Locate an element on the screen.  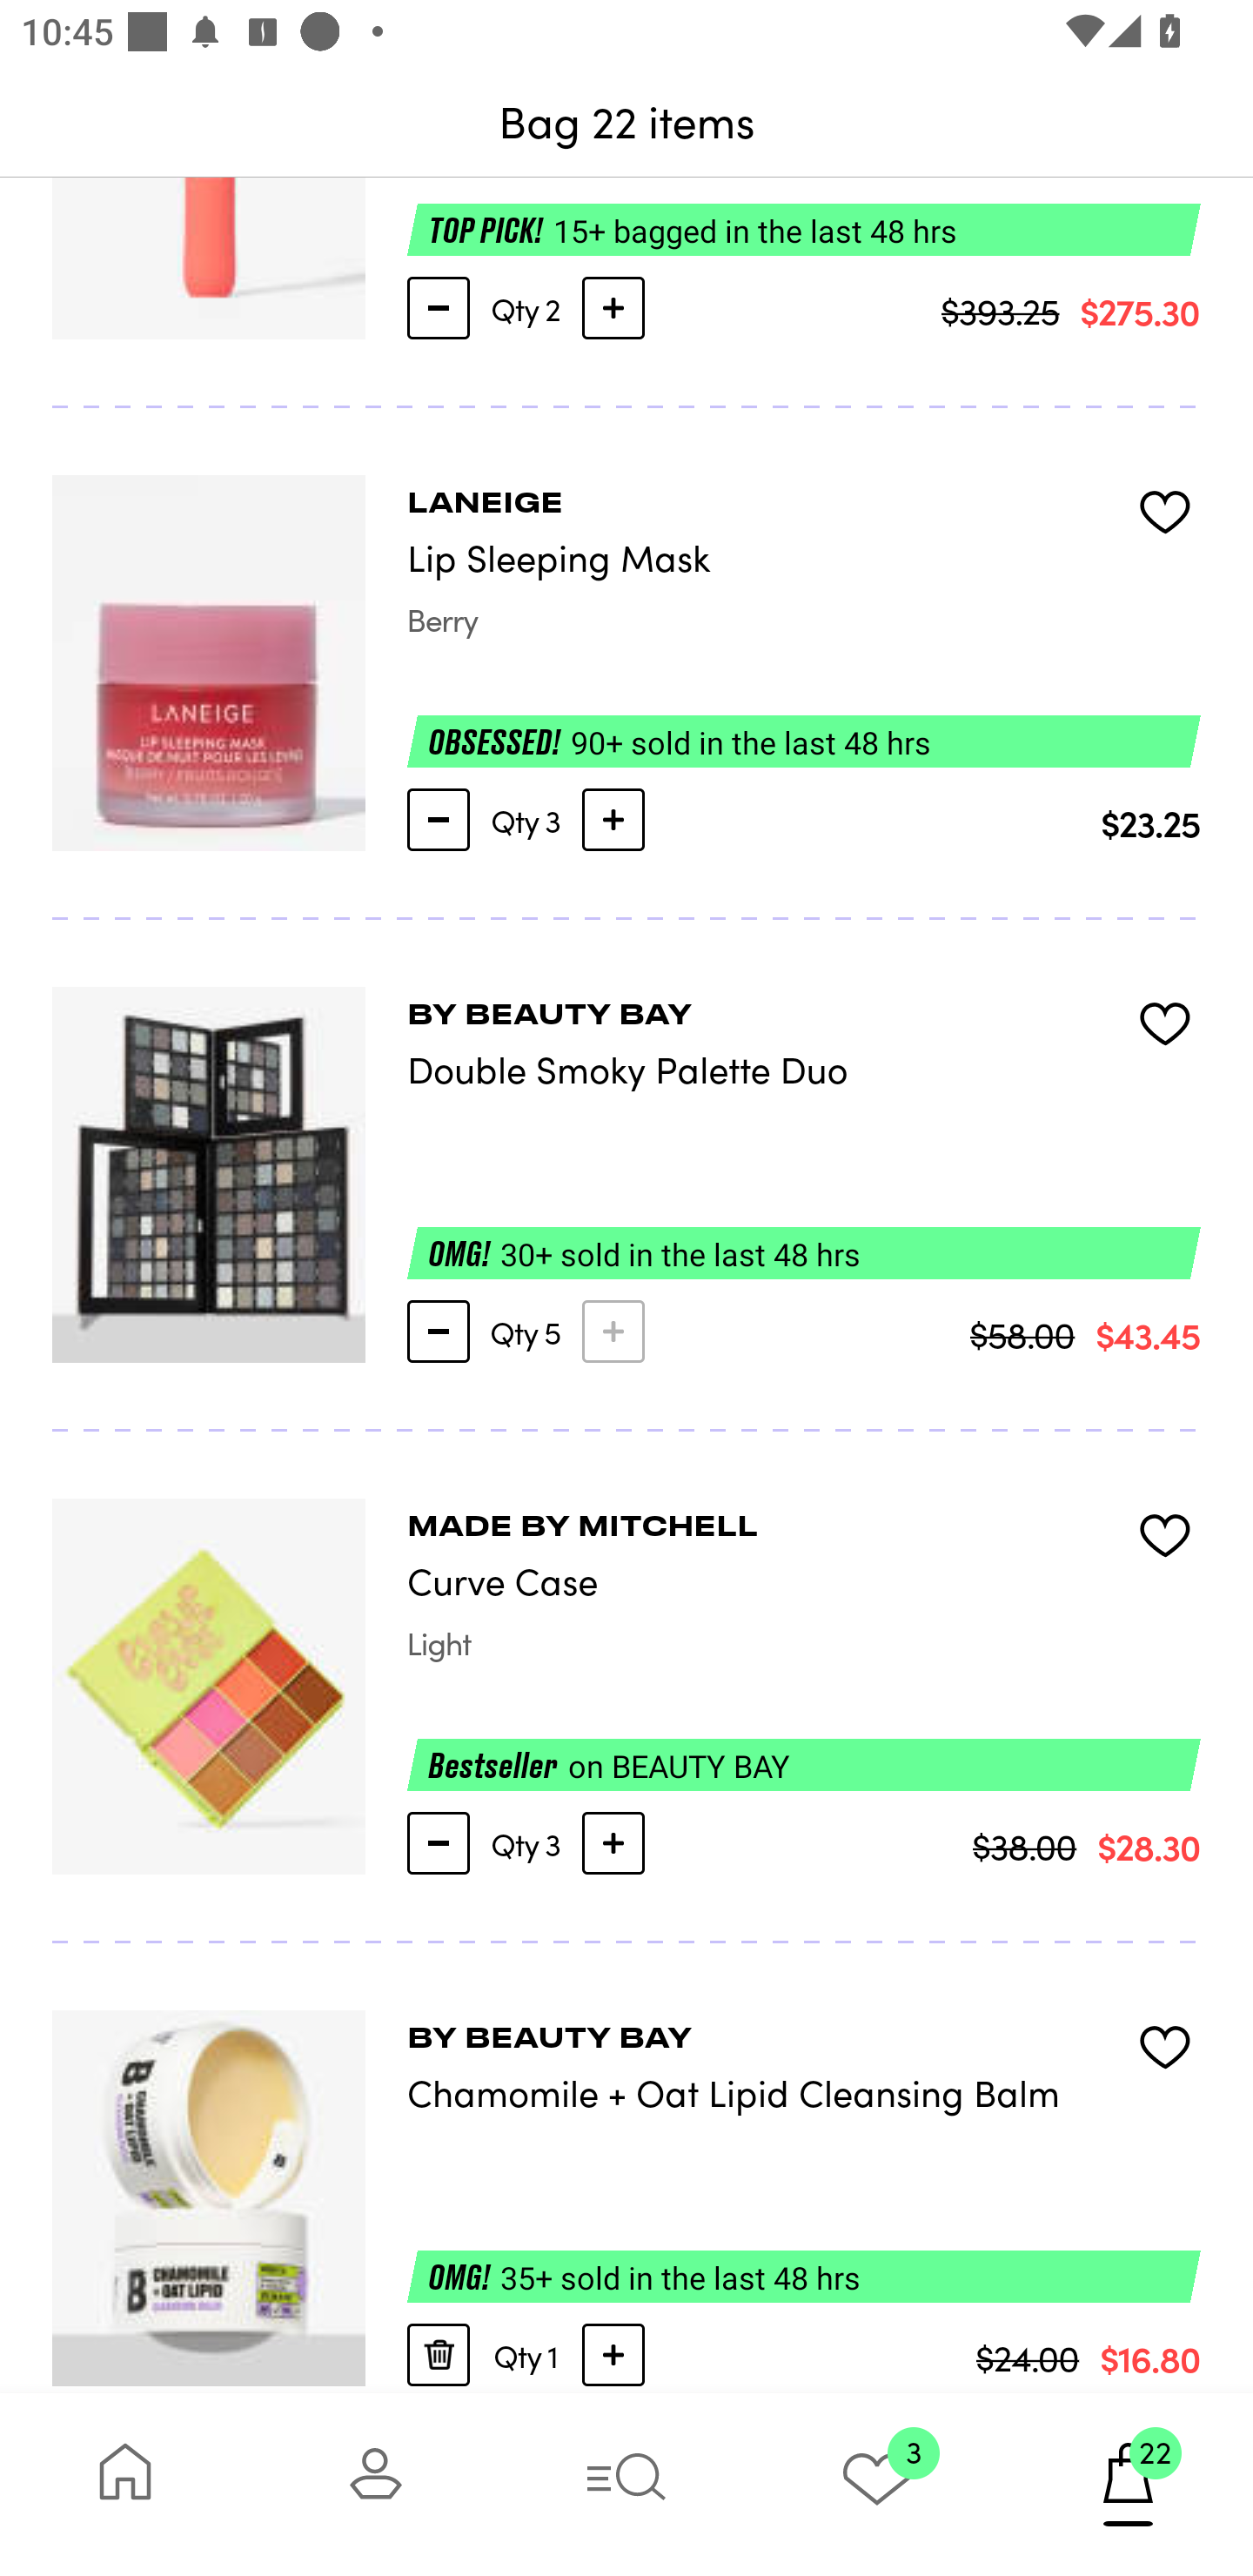
22 is located at coordinates (1128, 2484).